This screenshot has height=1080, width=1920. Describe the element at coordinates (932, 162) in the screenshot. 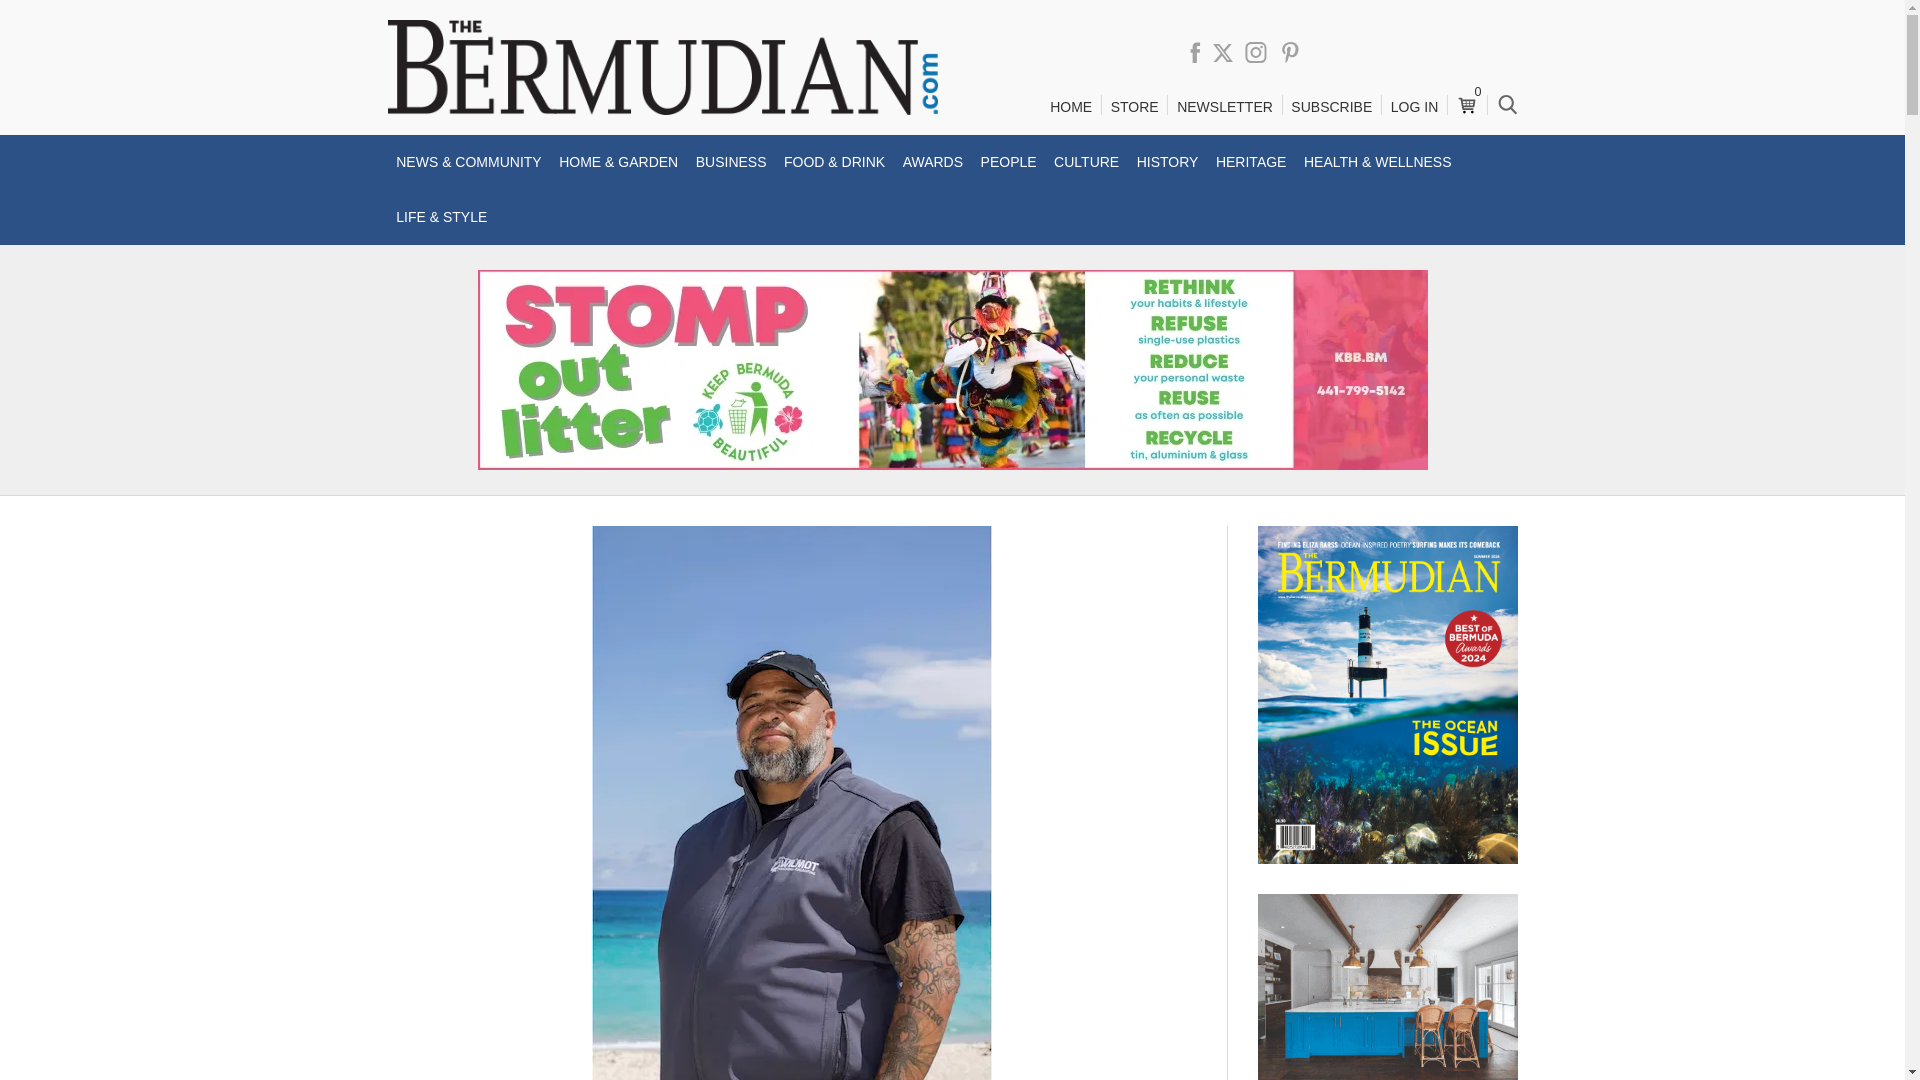

I see `AWARDS` at that location.